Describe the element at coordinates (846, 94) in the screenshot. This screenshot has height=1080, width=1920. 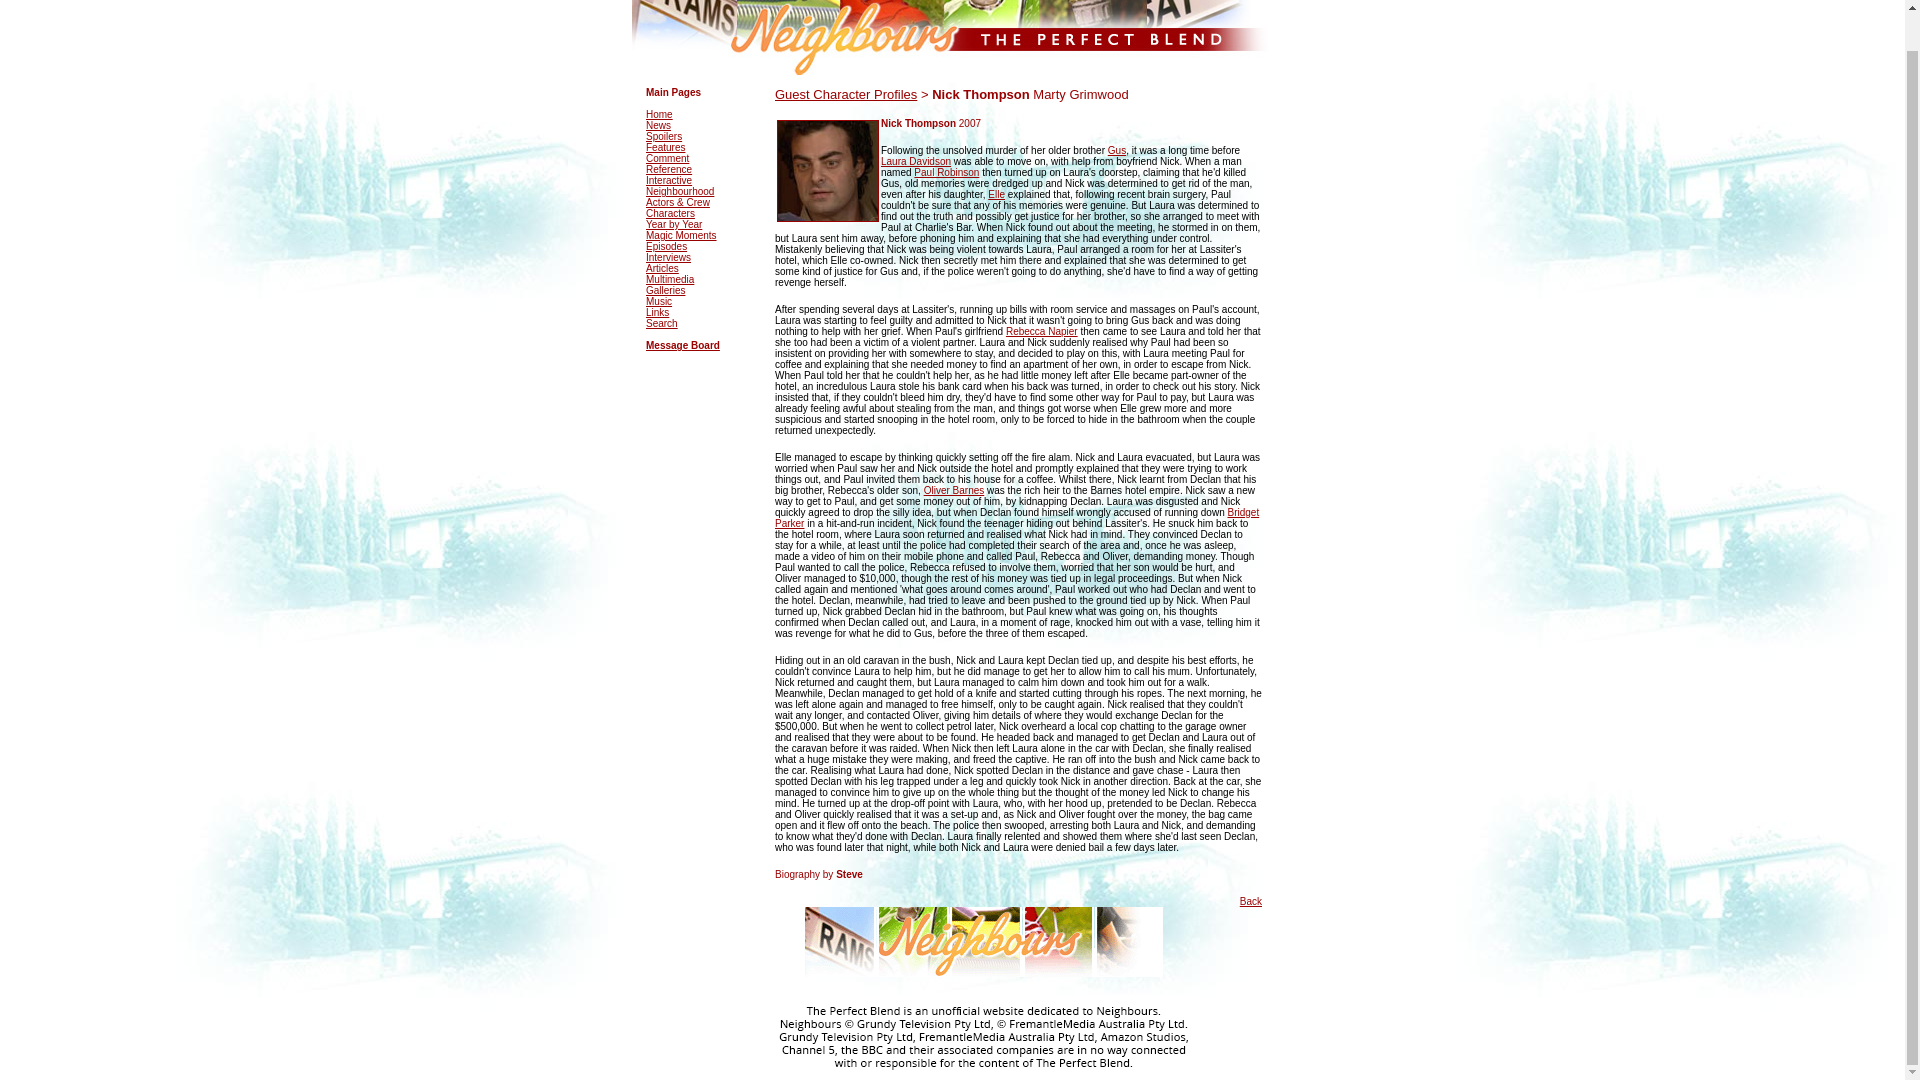
I see `Guest Character Profiles` at that location.